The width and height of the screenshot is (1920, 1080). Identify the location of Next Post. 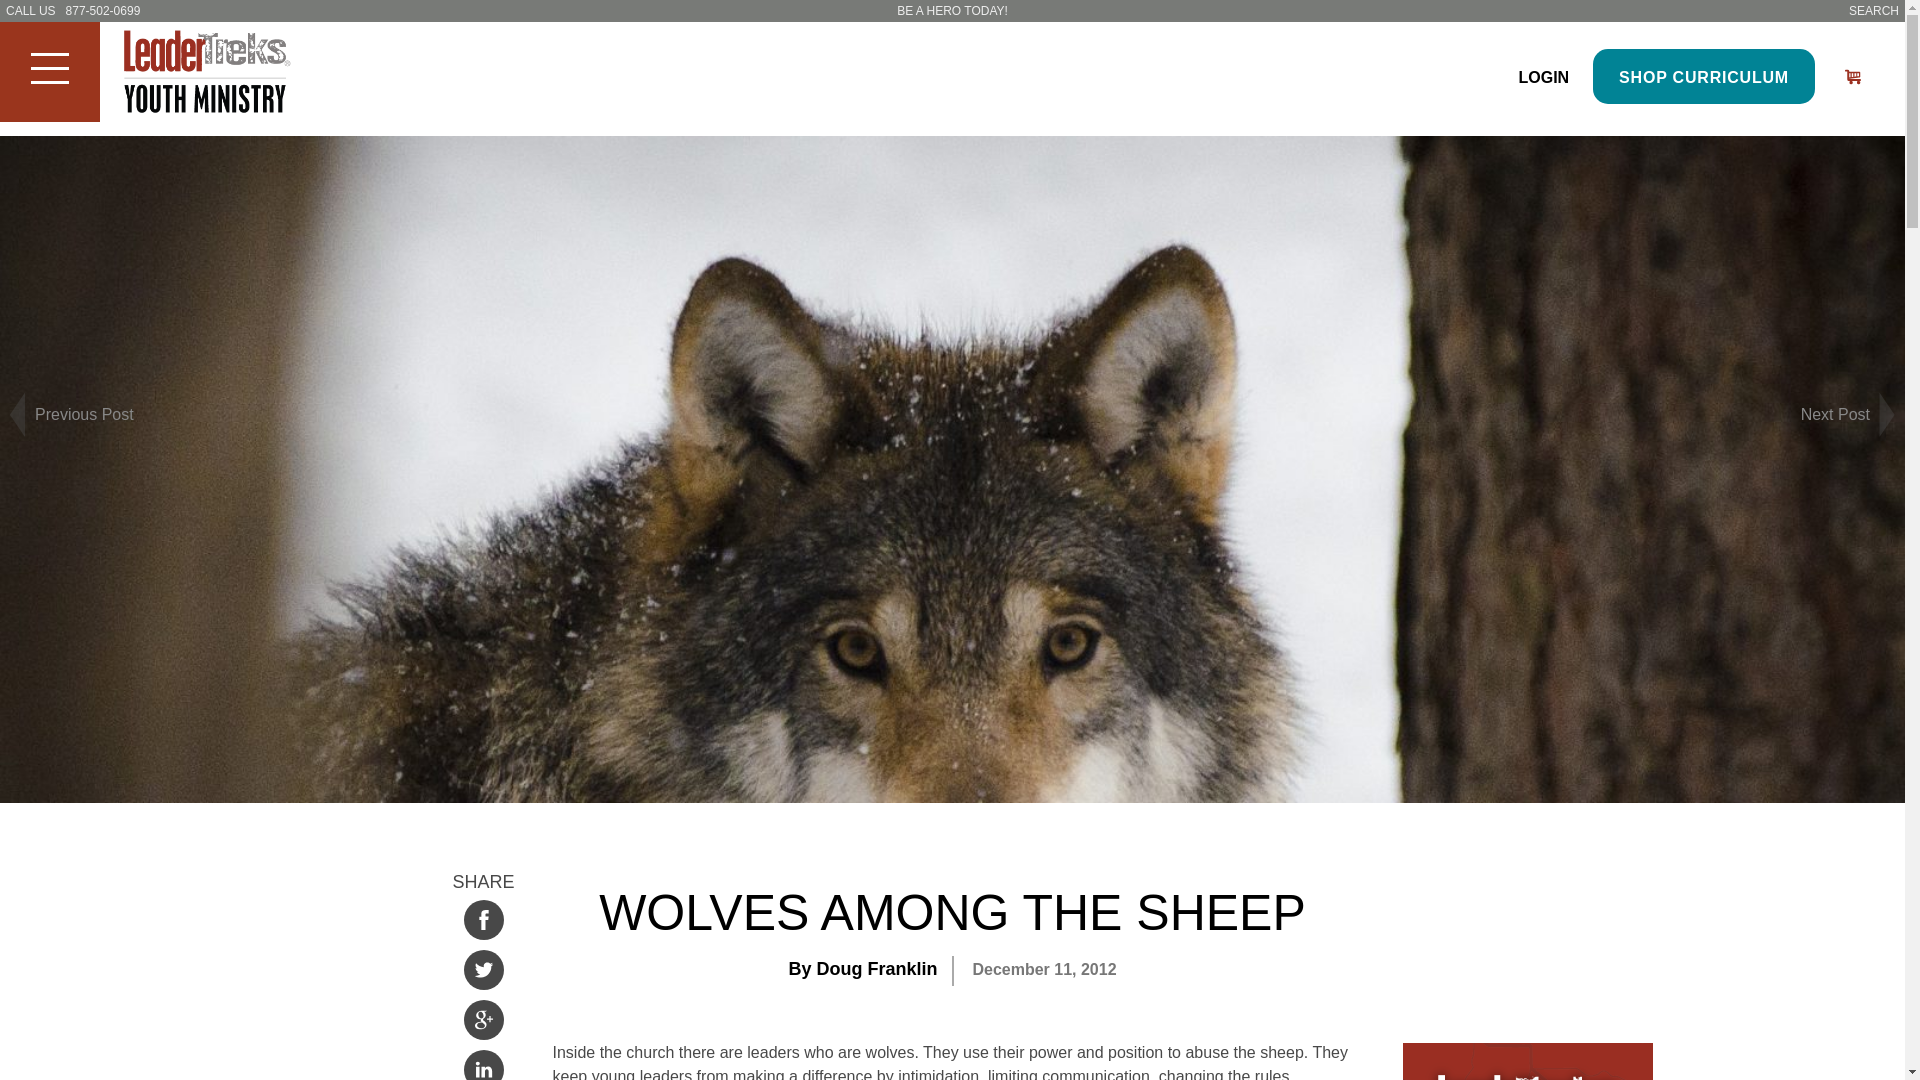
(1820, 415).